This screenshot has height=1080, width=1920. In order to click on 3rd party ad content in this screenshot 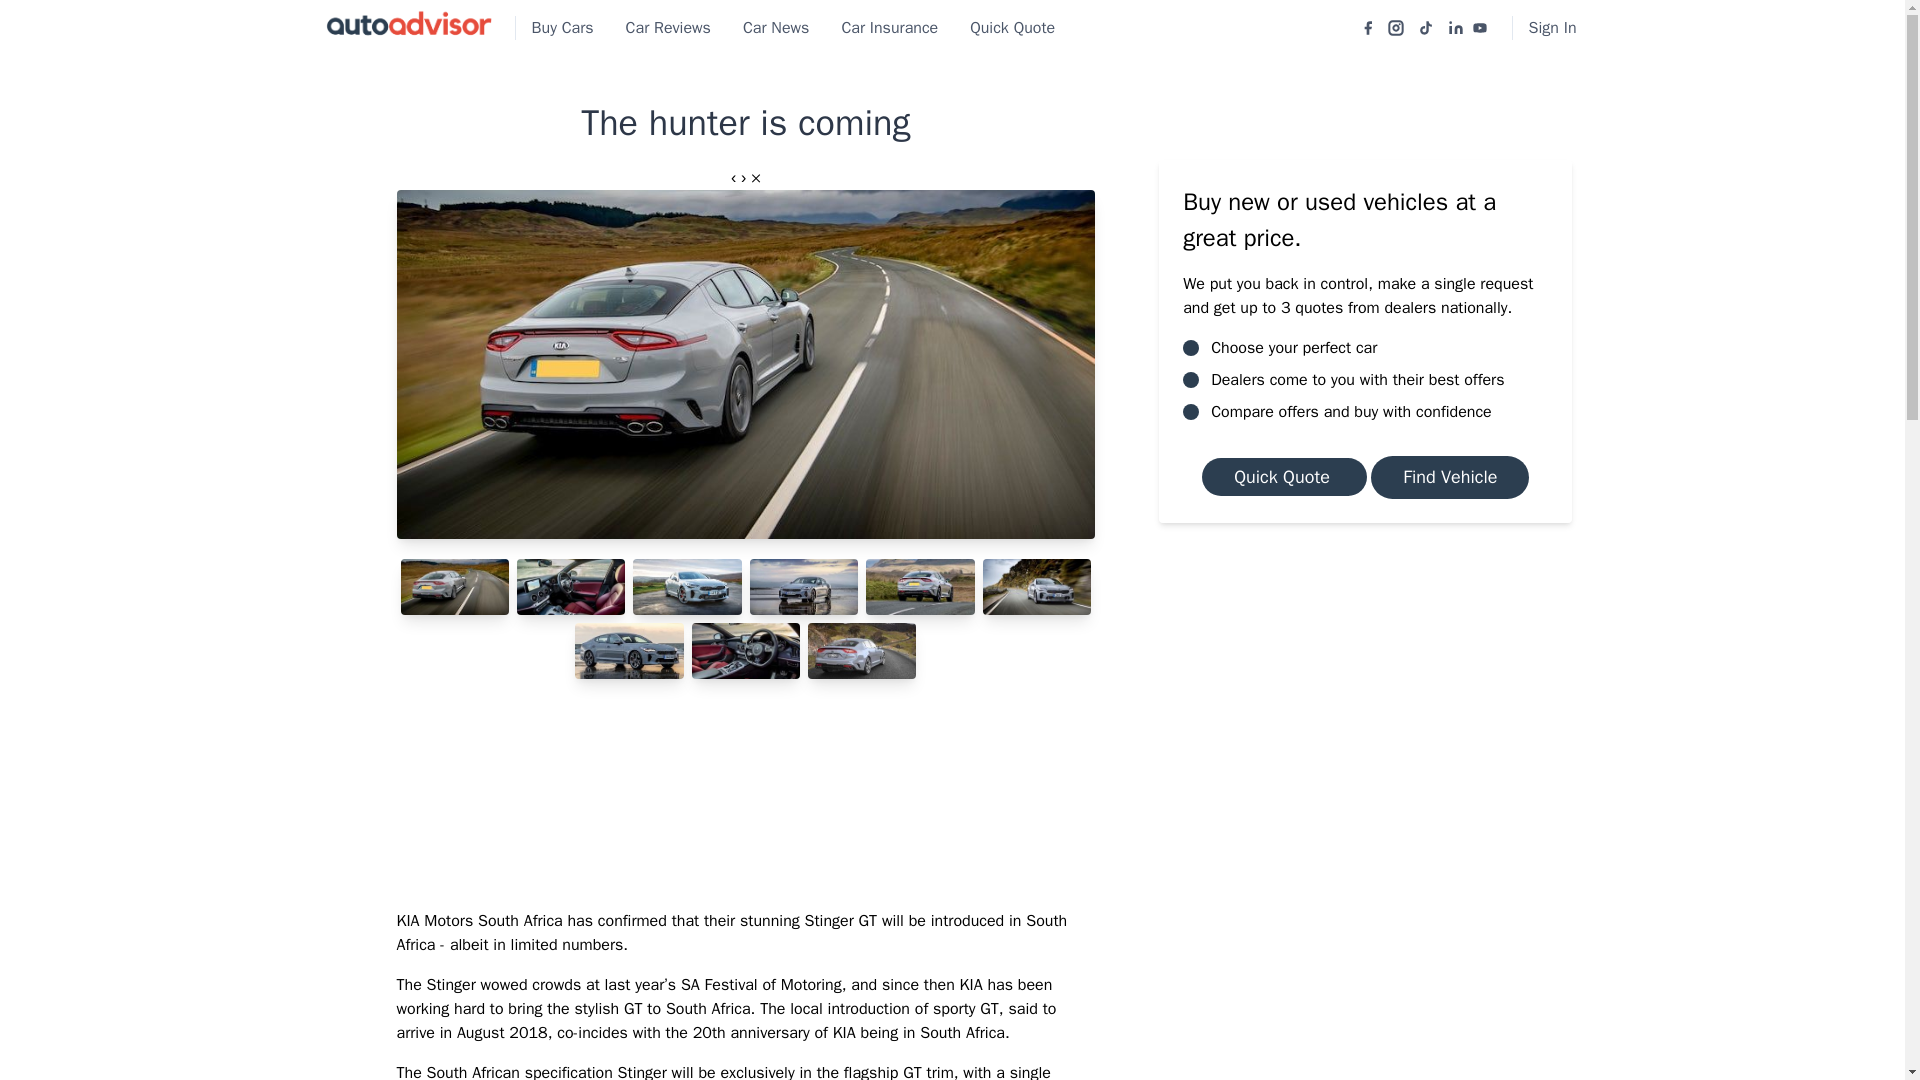, I will do `click(746, 792)`.